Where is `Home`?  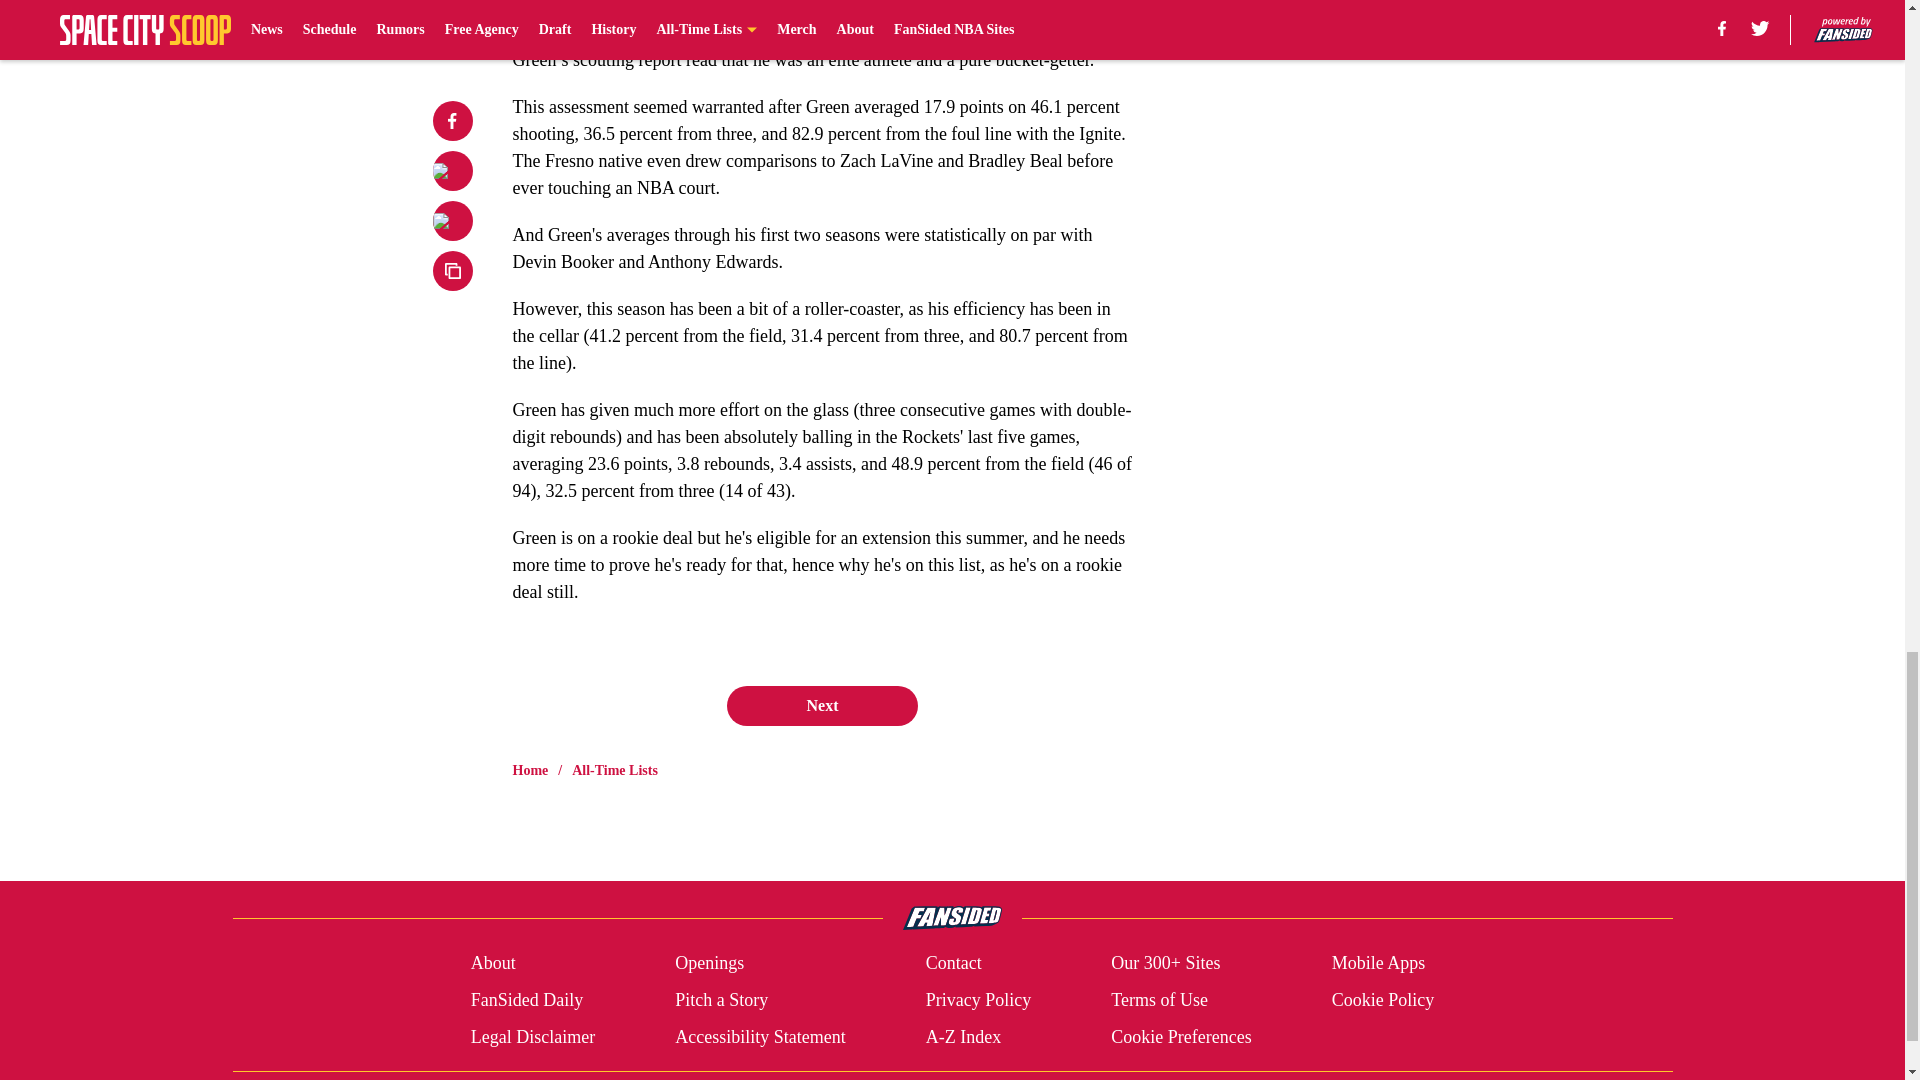 Home is located at coordinates (530, 770).